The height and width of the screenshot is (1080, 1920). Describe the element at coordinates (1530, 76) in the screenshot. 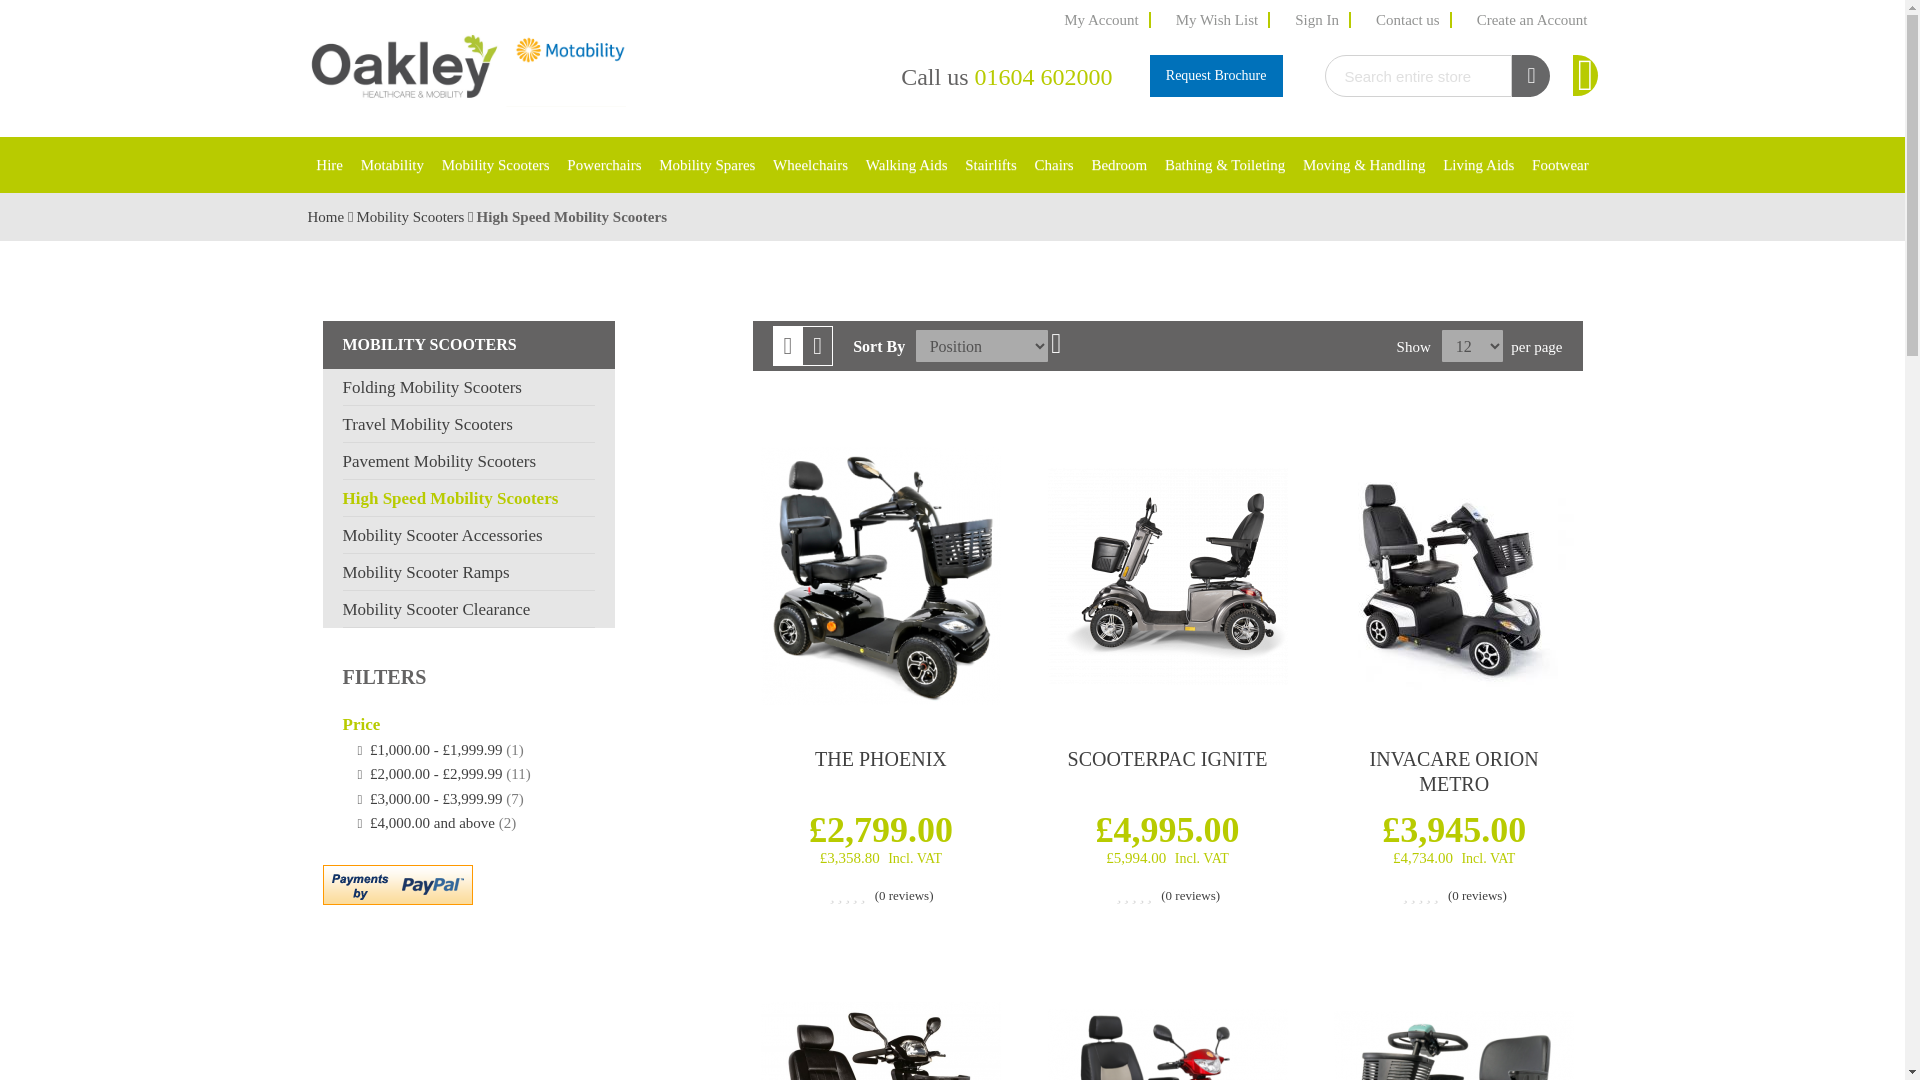

I see `Search` at that location.